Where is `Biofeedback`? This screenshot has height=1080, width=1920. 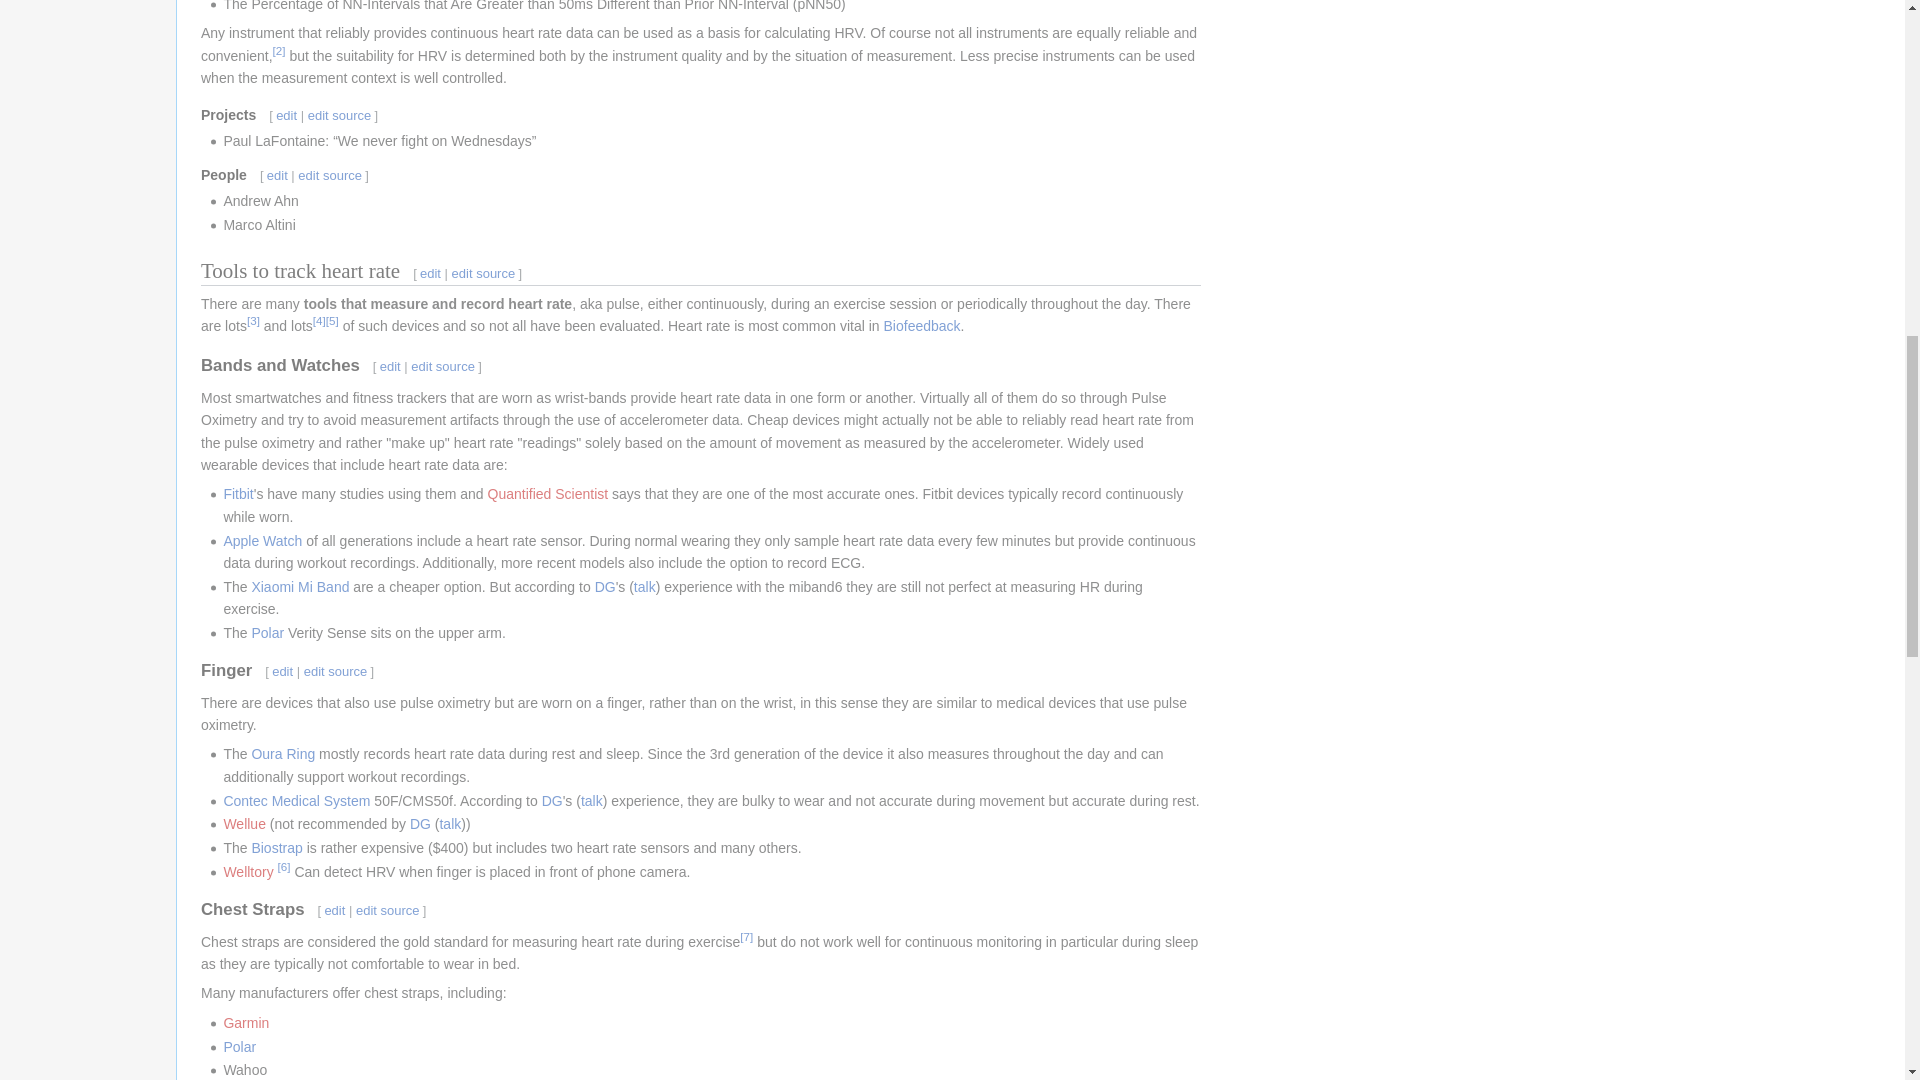 Biofeedback is located at coordinates (922, 325).